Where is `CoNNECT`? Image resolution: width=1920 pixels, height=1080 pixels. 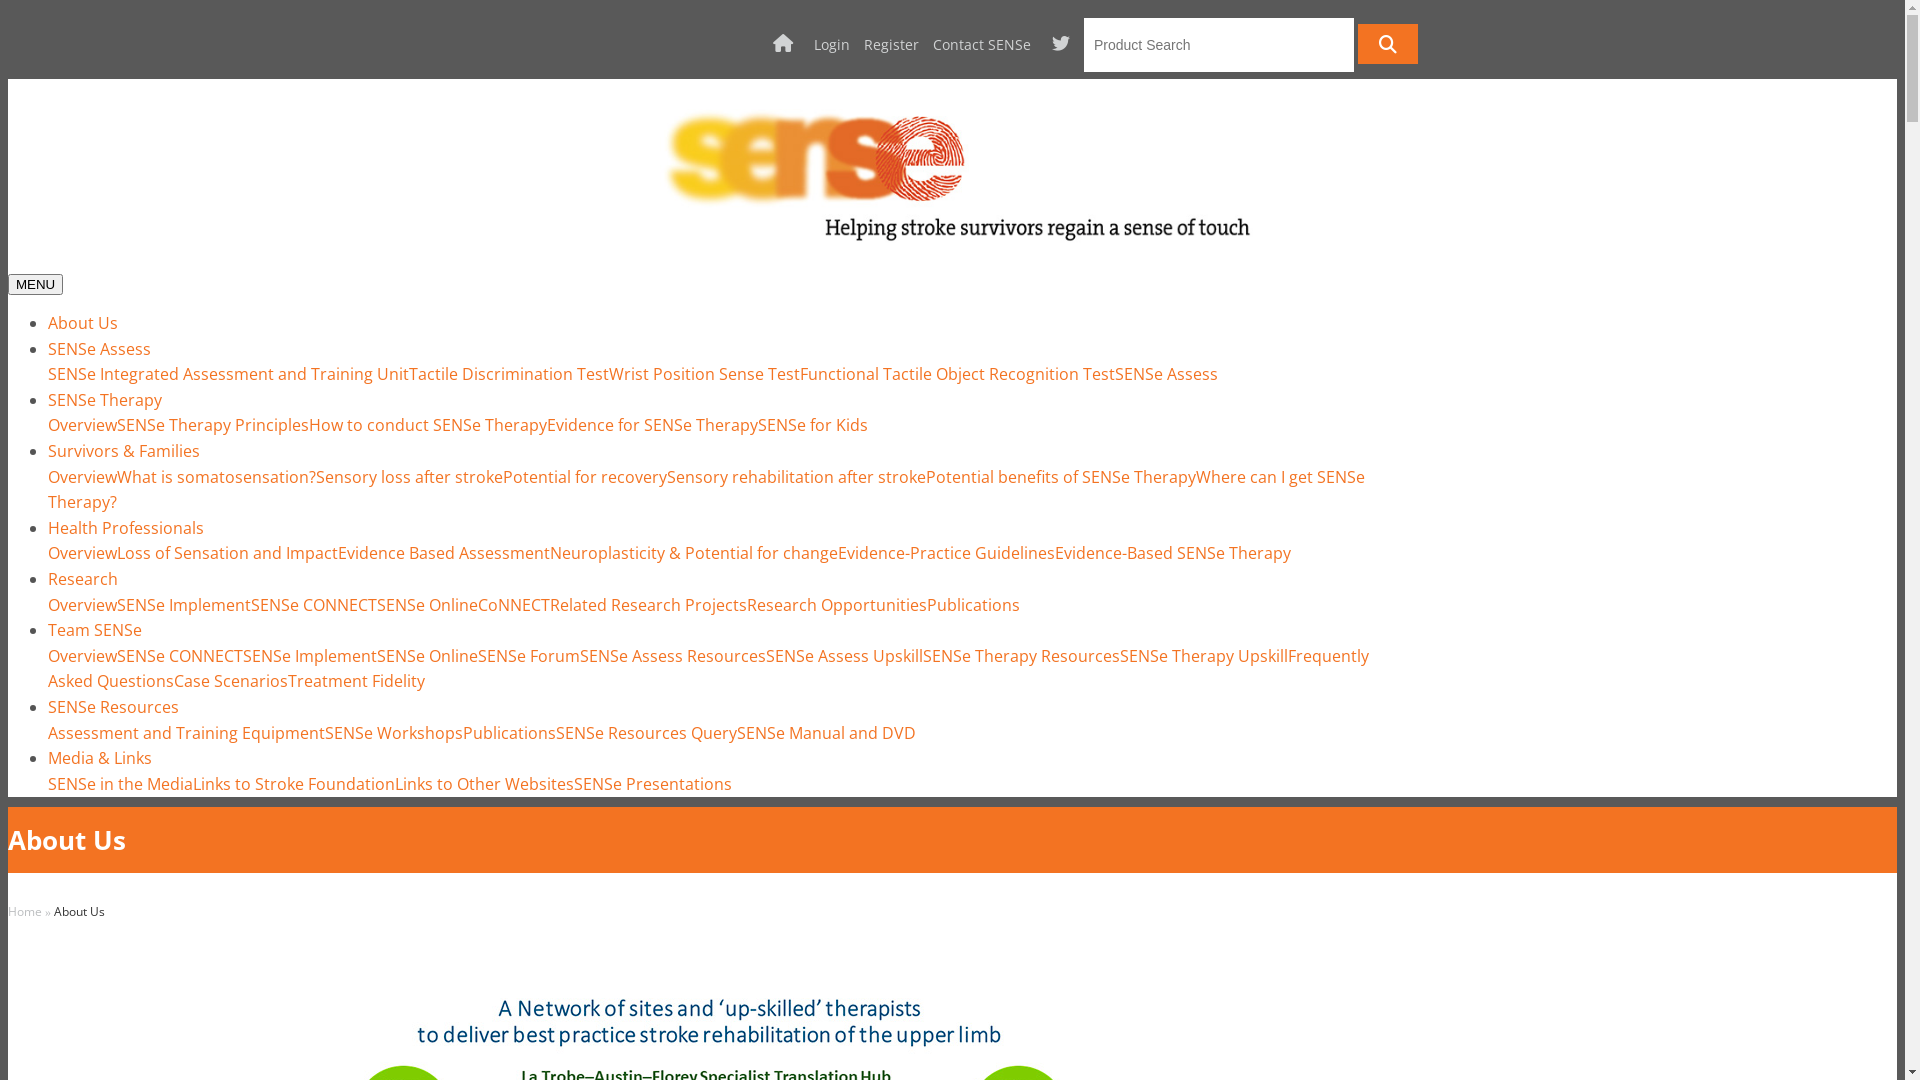
CoNNECT is located at coordinates (514, 605).